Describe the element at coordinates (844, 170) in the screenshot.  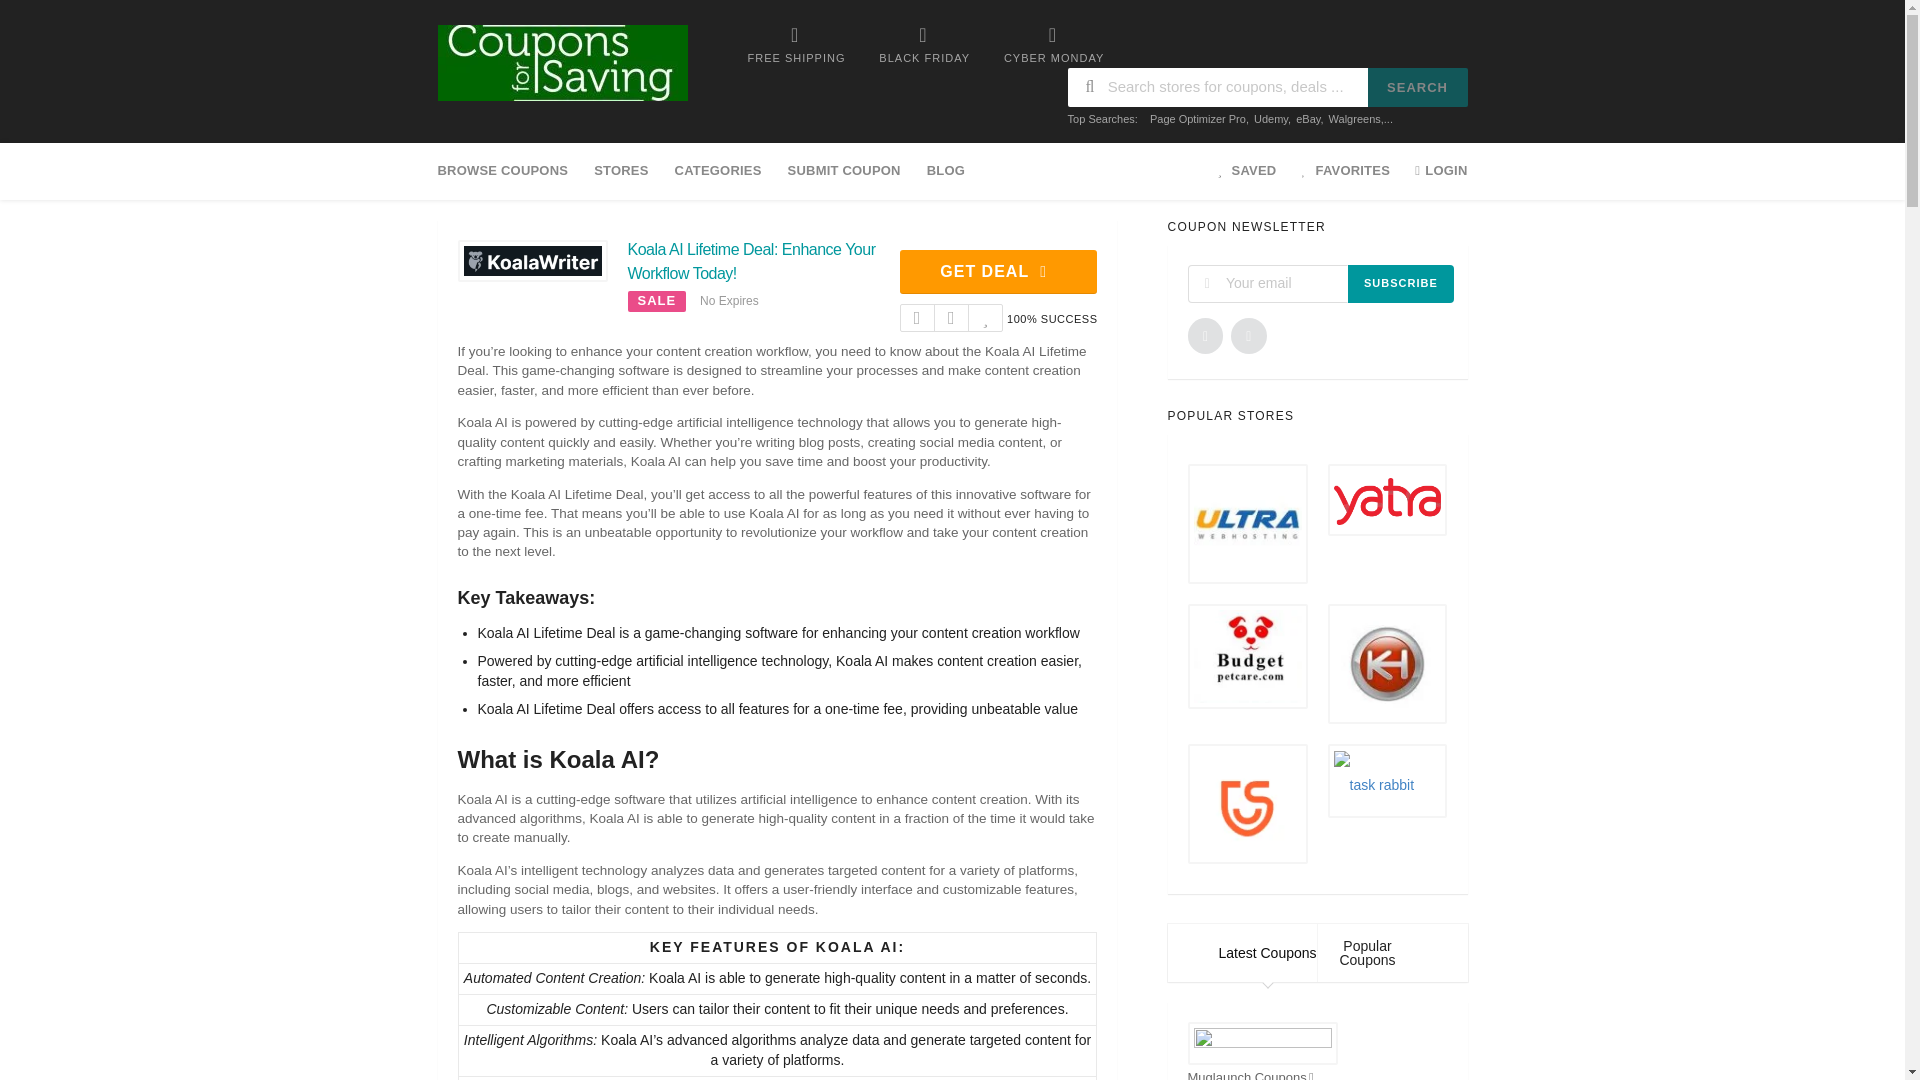
I see `SUBMIT COUPON` at that location.